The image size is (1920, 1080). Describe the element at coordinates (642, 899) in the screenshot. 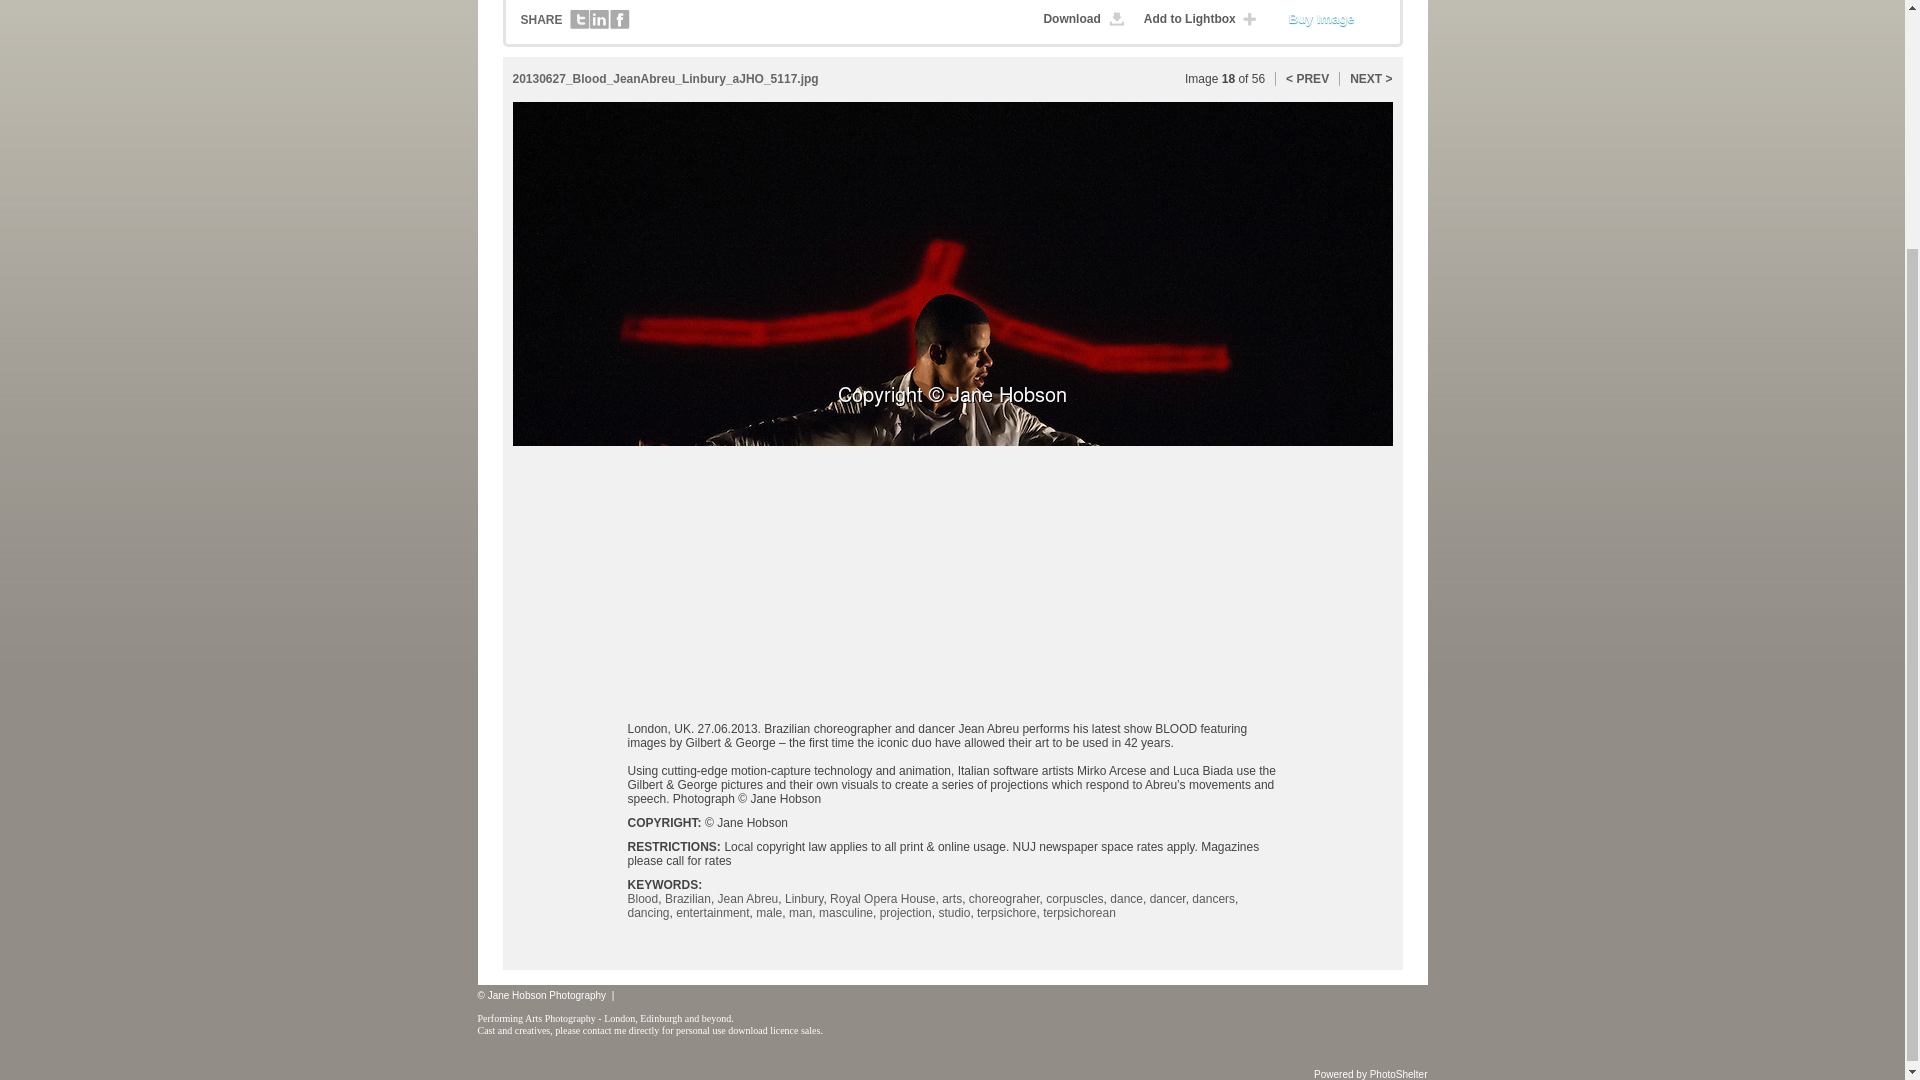

I see `Blood` at that location.